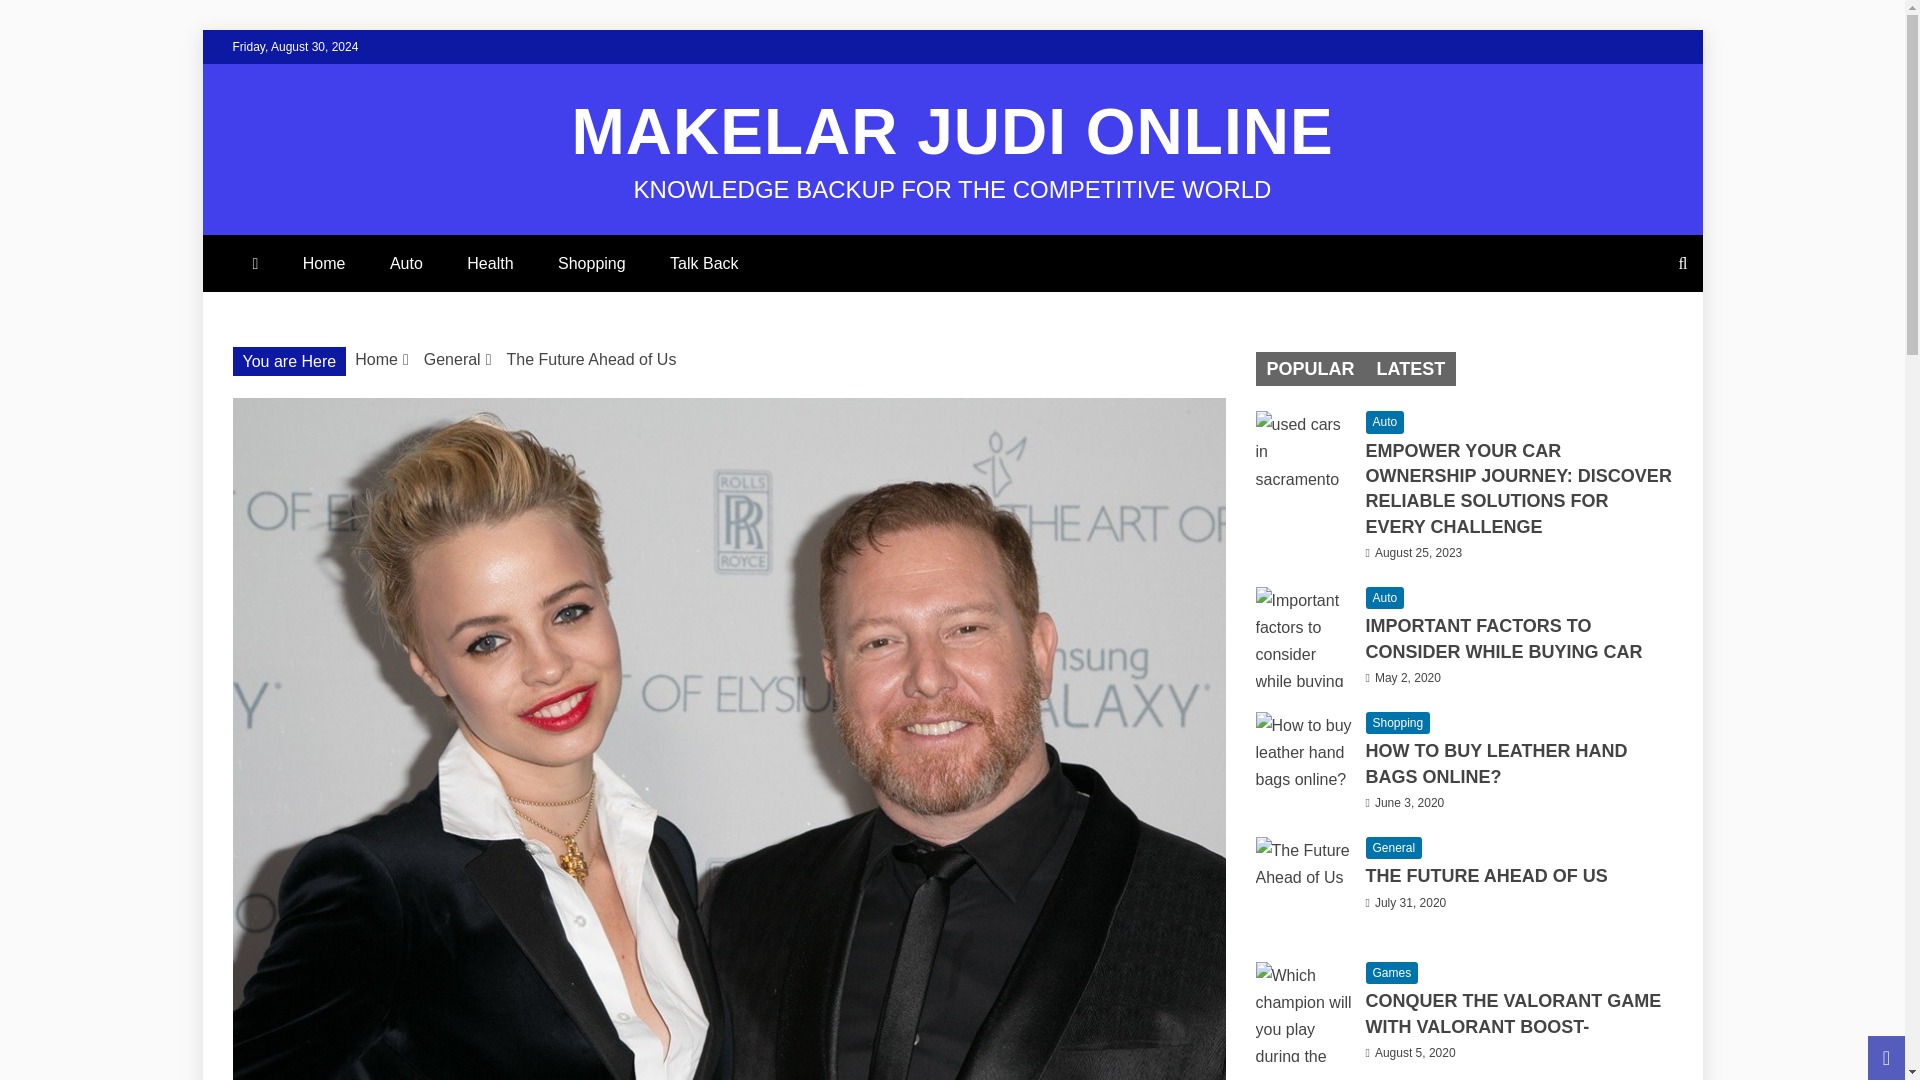 This screenshot has height=1080, width=1920. I want to click on Auto, so click(1385, 422).